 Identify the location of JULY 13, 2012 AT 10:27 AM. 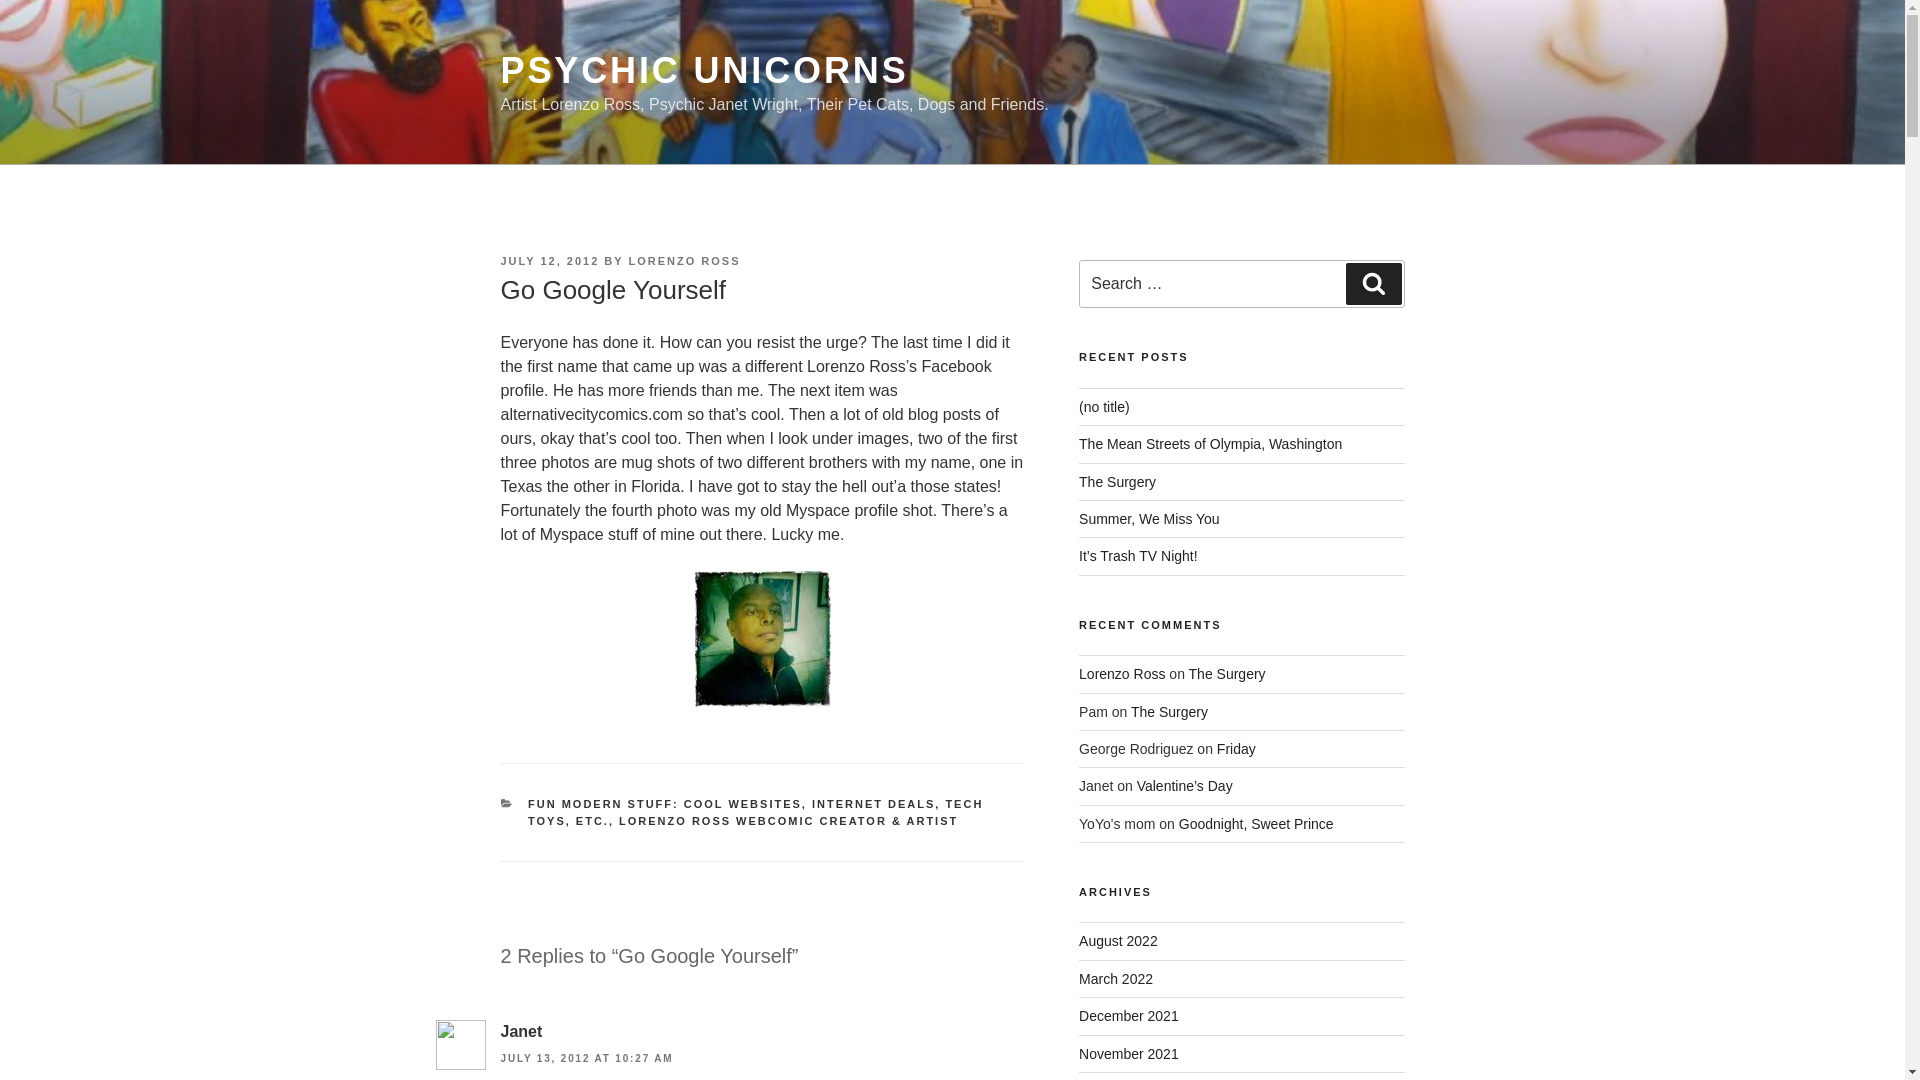
(586, 1058).